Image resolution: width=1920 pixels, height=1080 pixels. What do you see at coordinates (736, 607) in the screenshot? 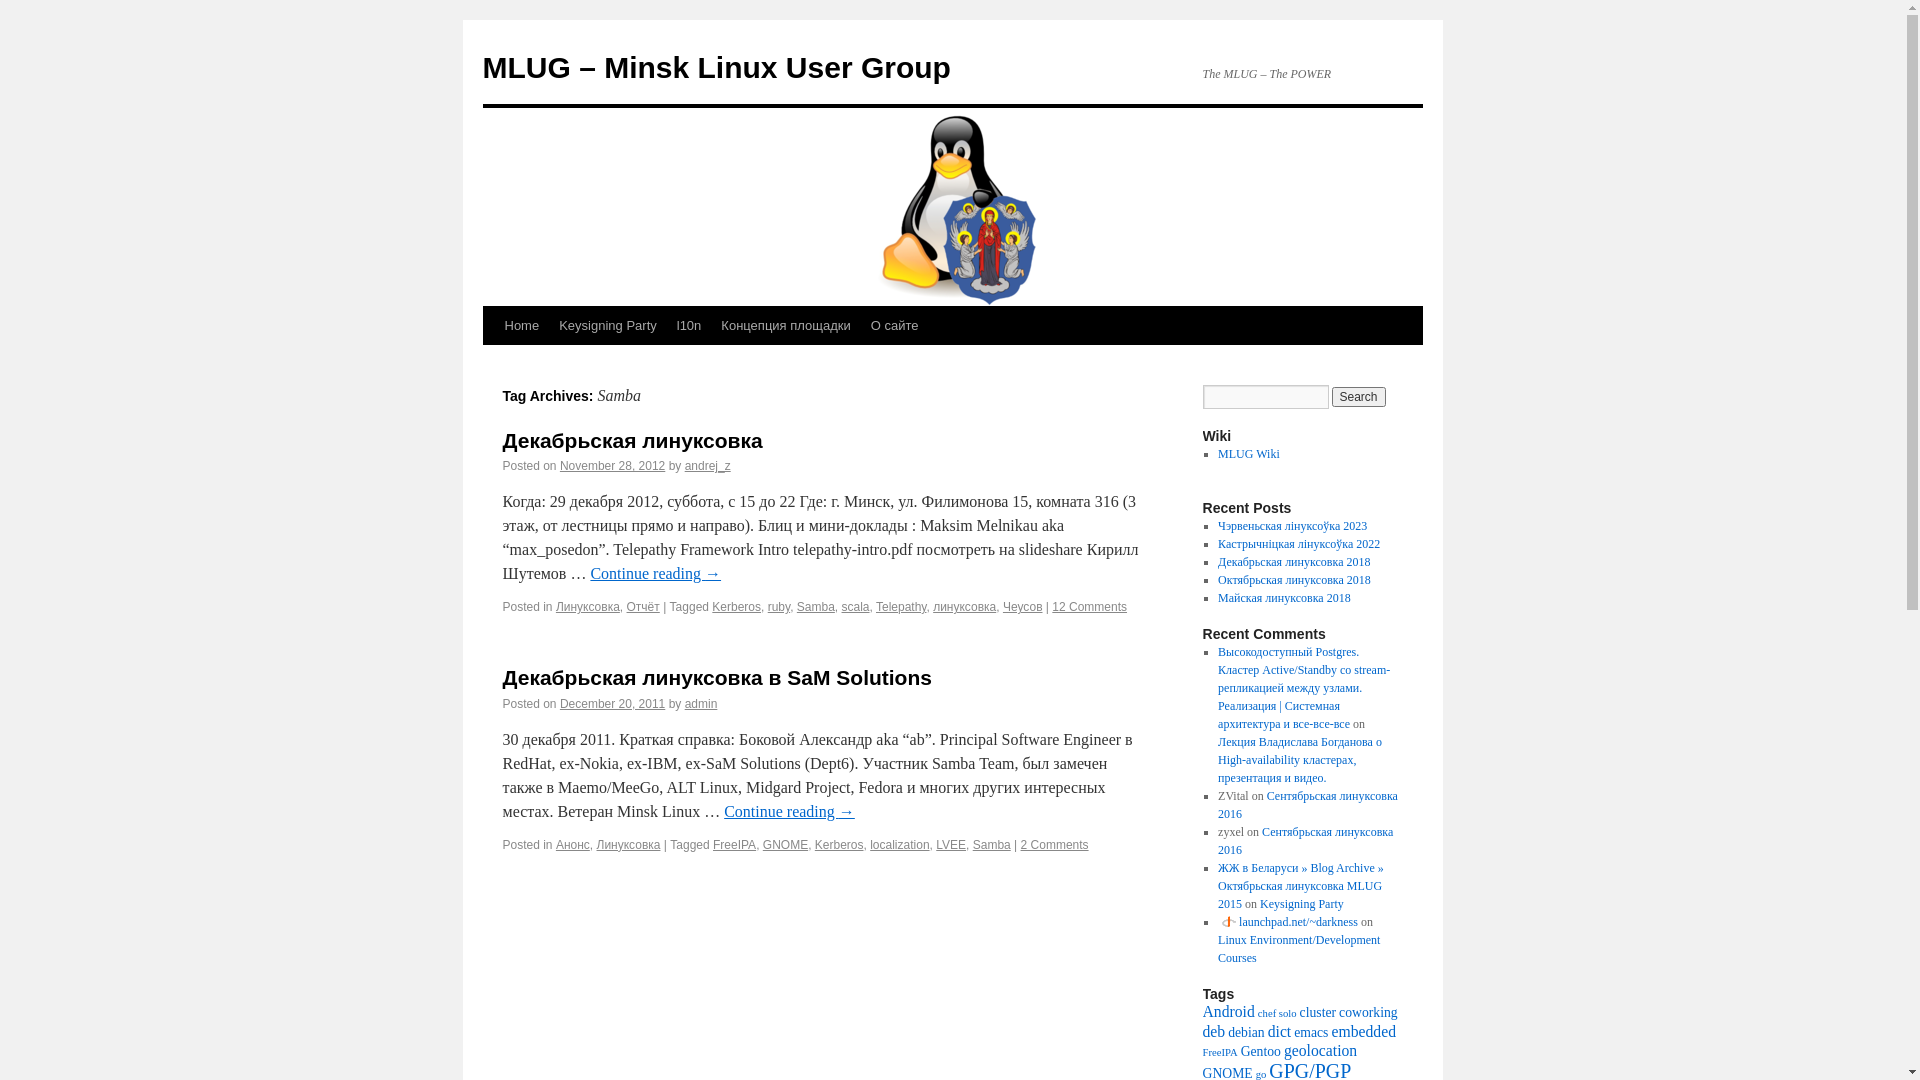
I see `Kerberos` at bounding box center [736, 607].